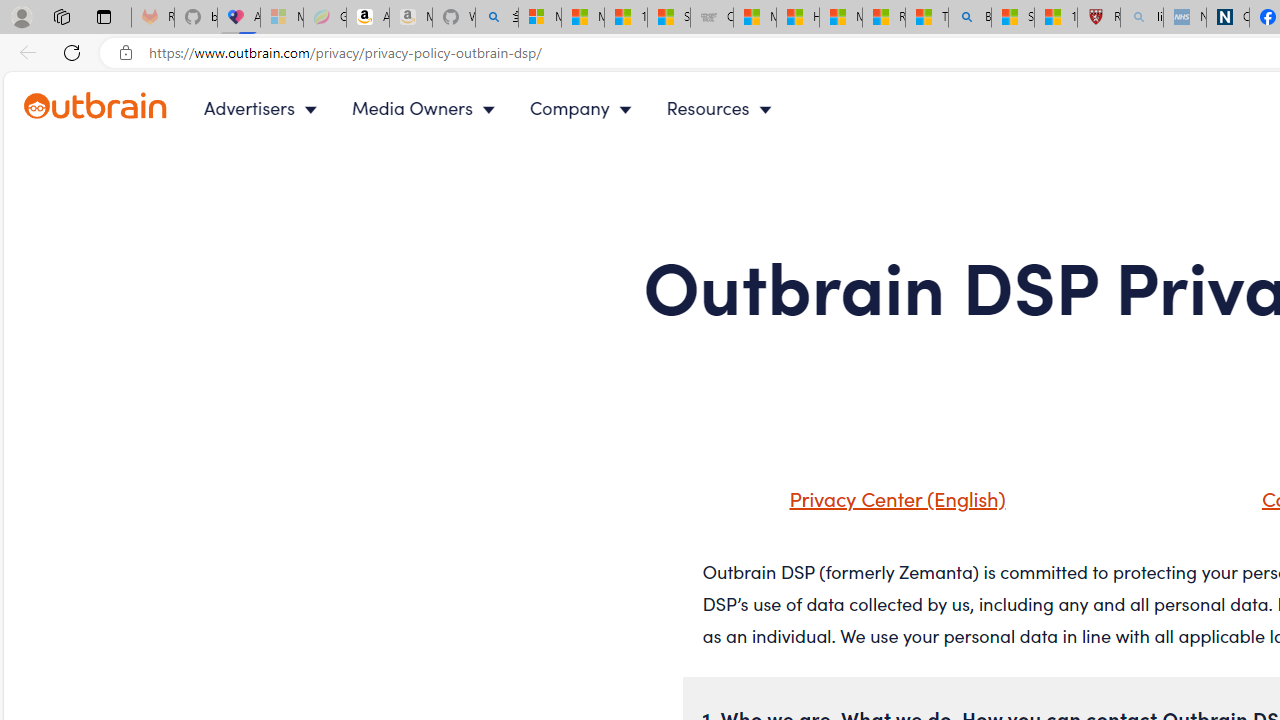  What do you see at coordinates (798, 18) in the screenshot?
I see `How I Got Rid of Microsoft Edge's Unnecessary Features` at bounding box center [798, 18].